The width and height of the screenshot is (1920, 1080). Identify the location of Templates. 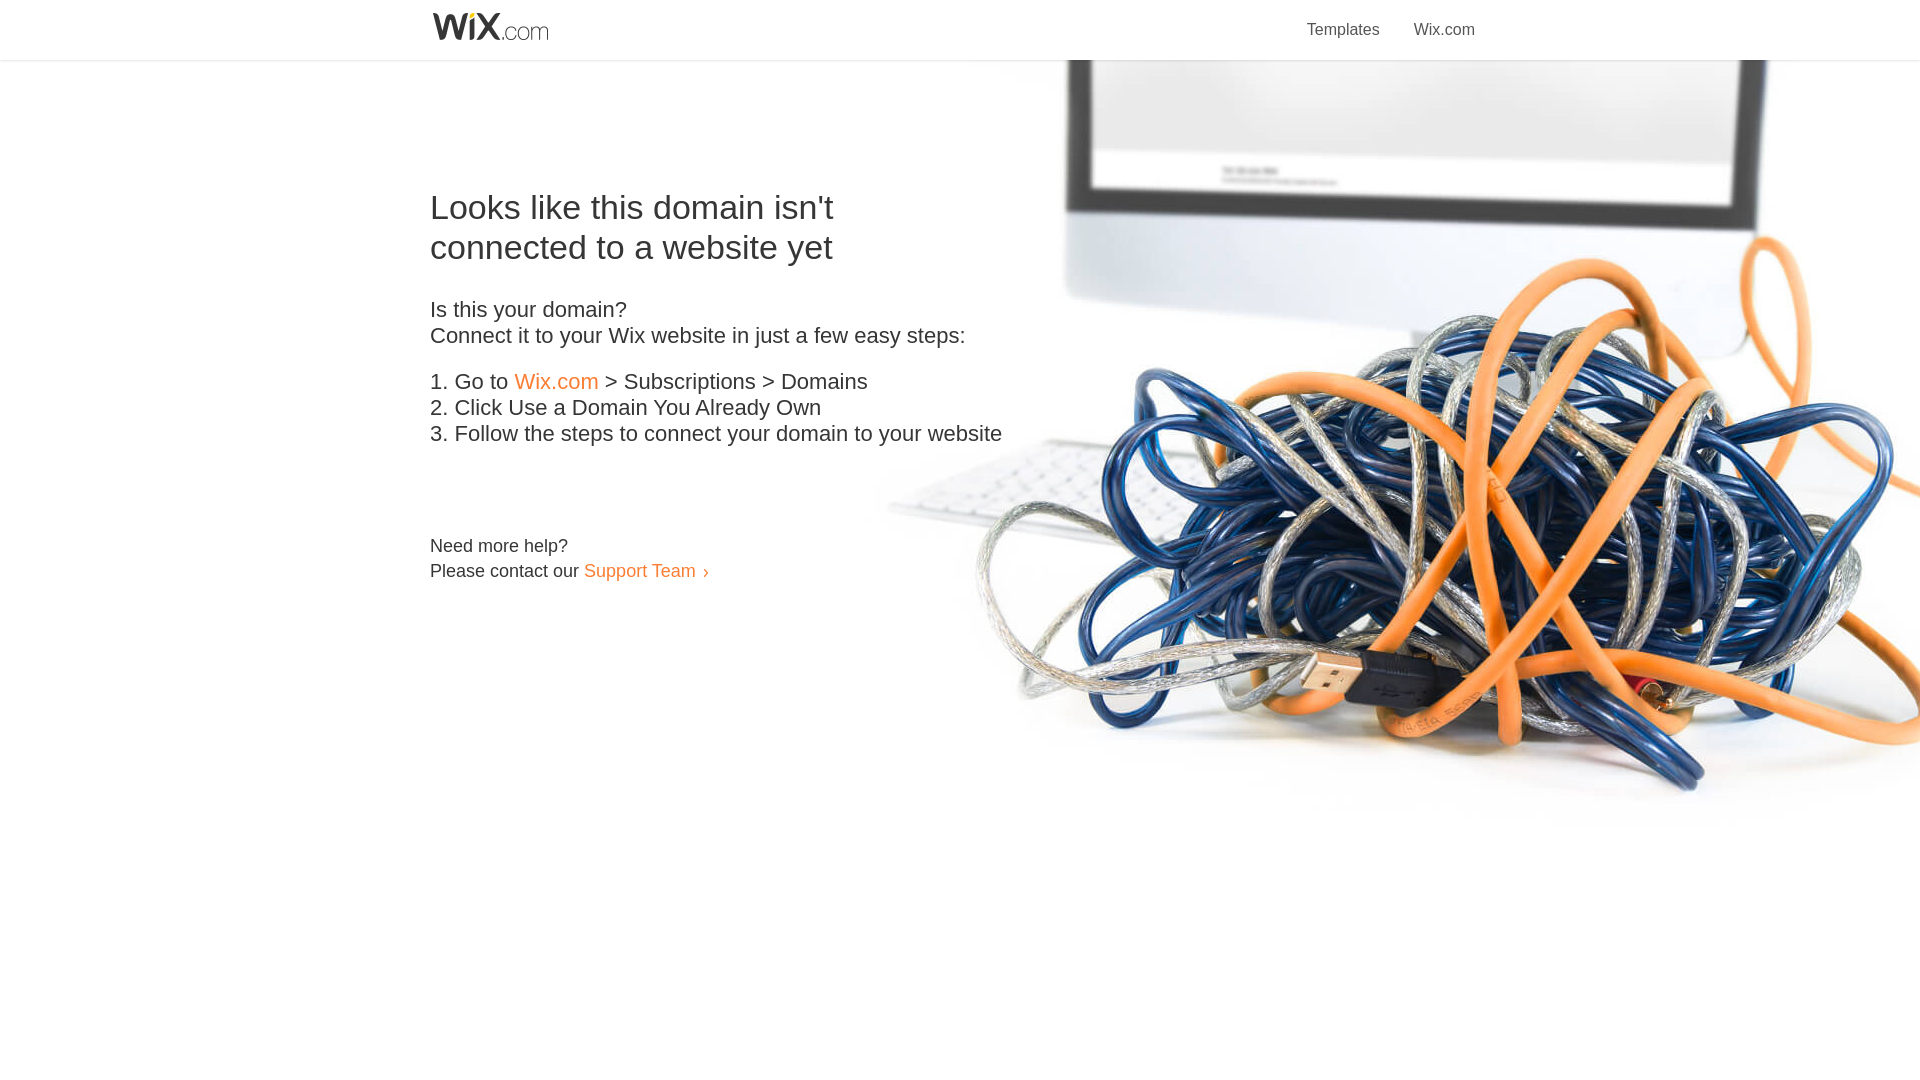
(1344, 18).